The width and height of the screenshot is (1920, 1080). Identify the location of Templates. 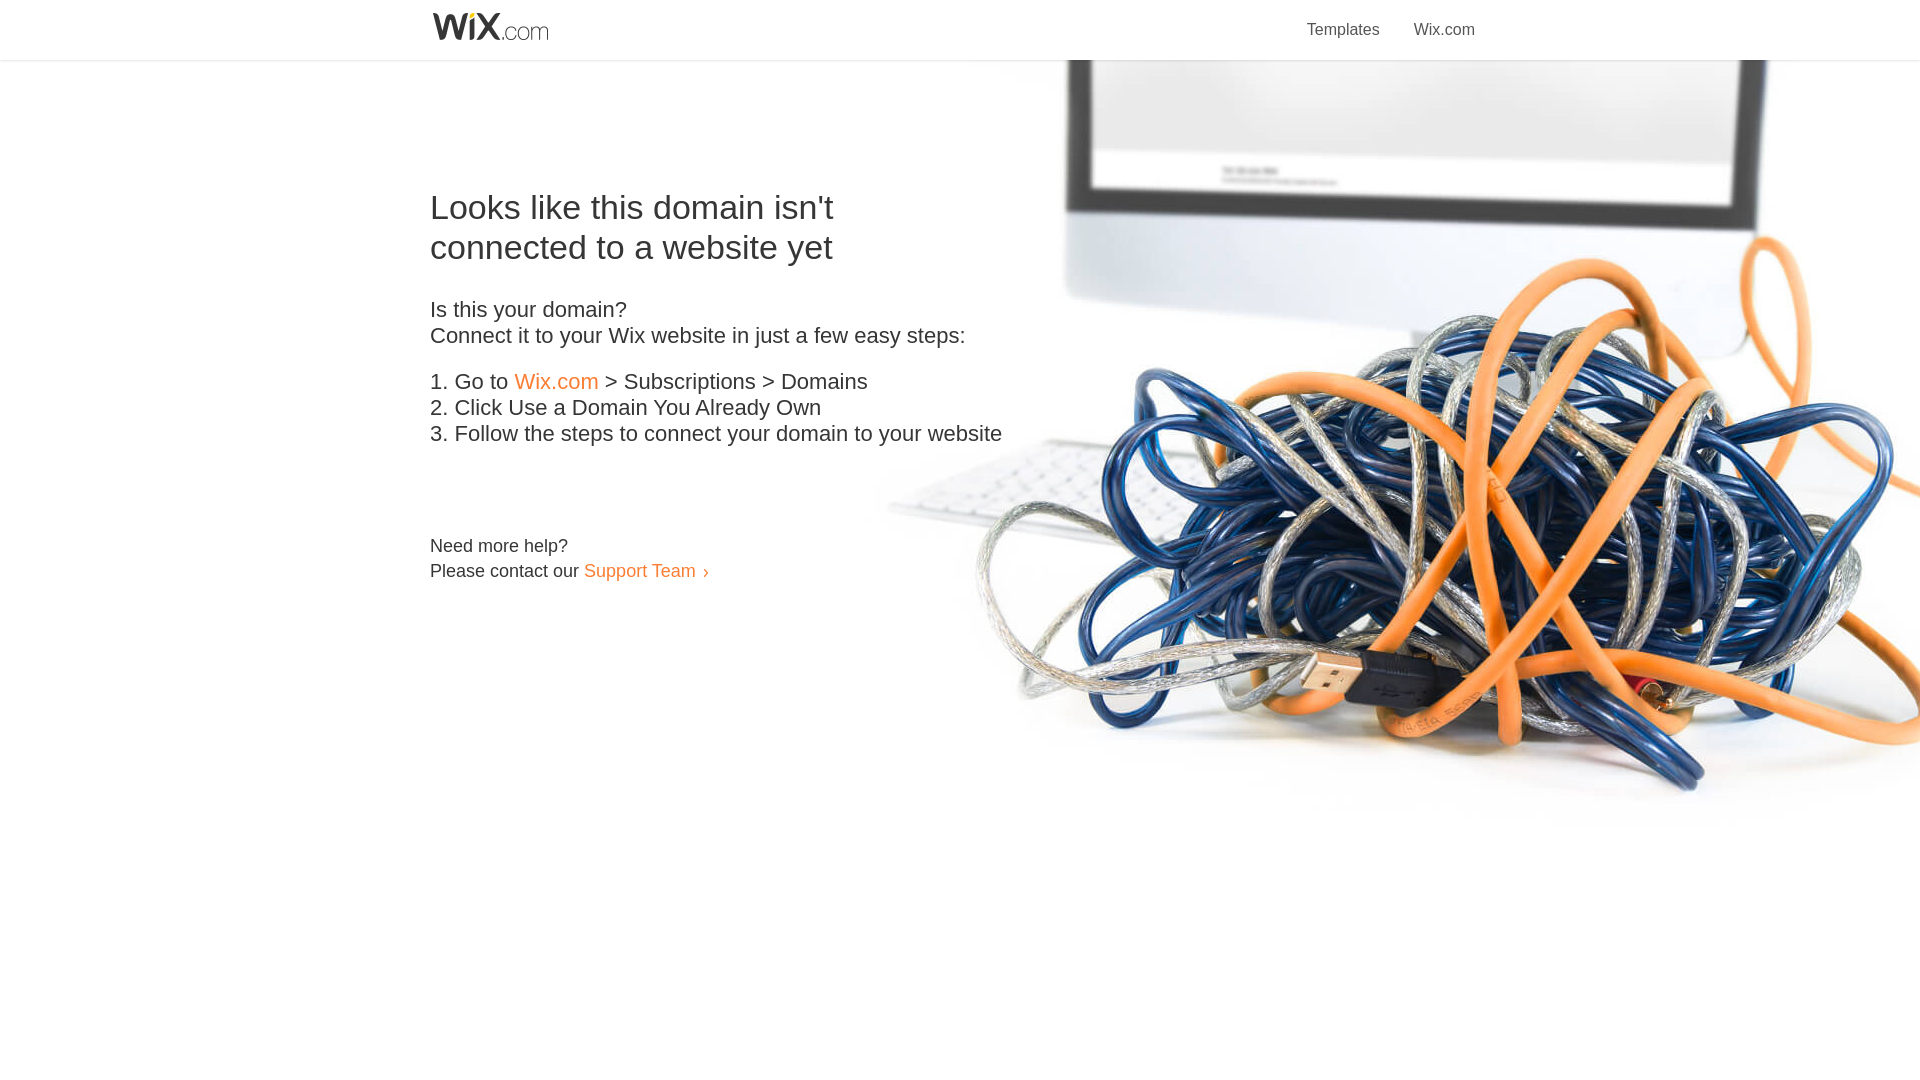
(1344, 18).